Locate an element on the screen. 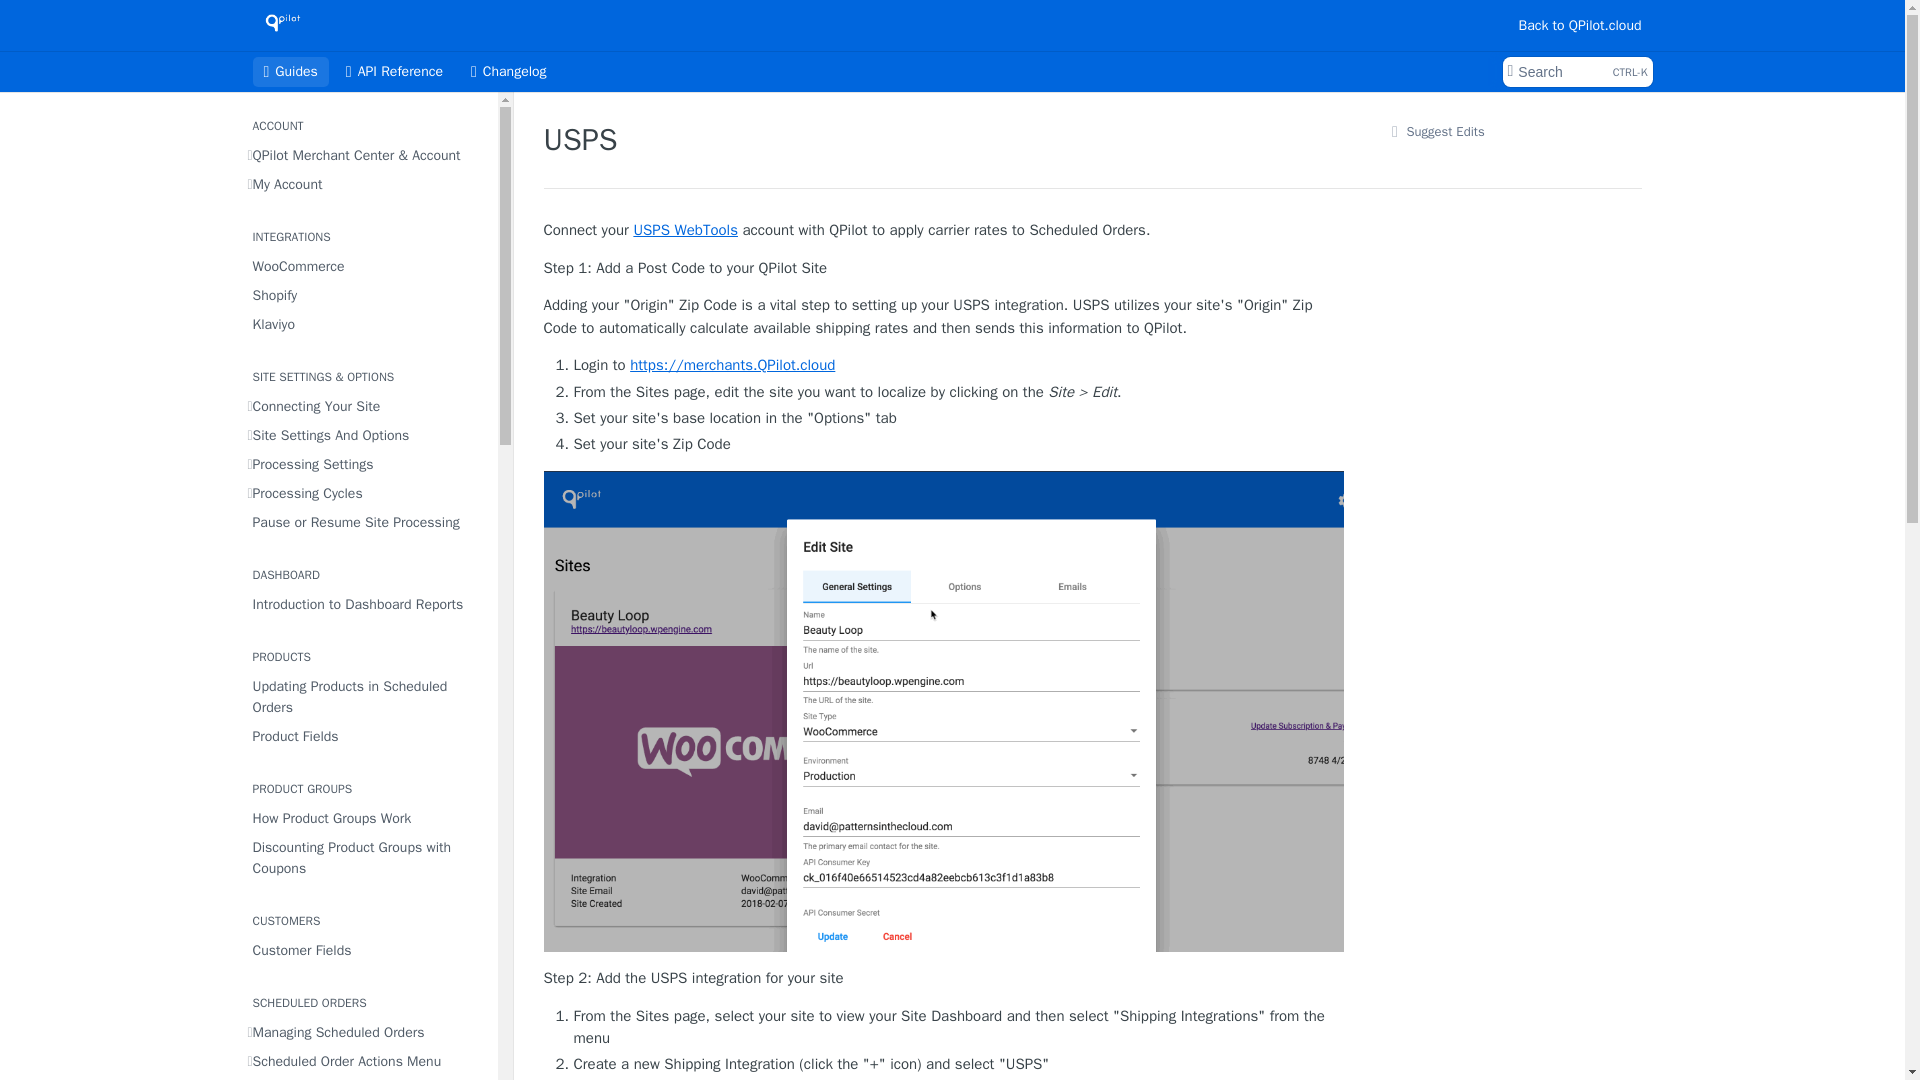 Image resolution: width=1920 pixels, height=1080 pixels. WooCommerce is located at coordinates (366, 464).